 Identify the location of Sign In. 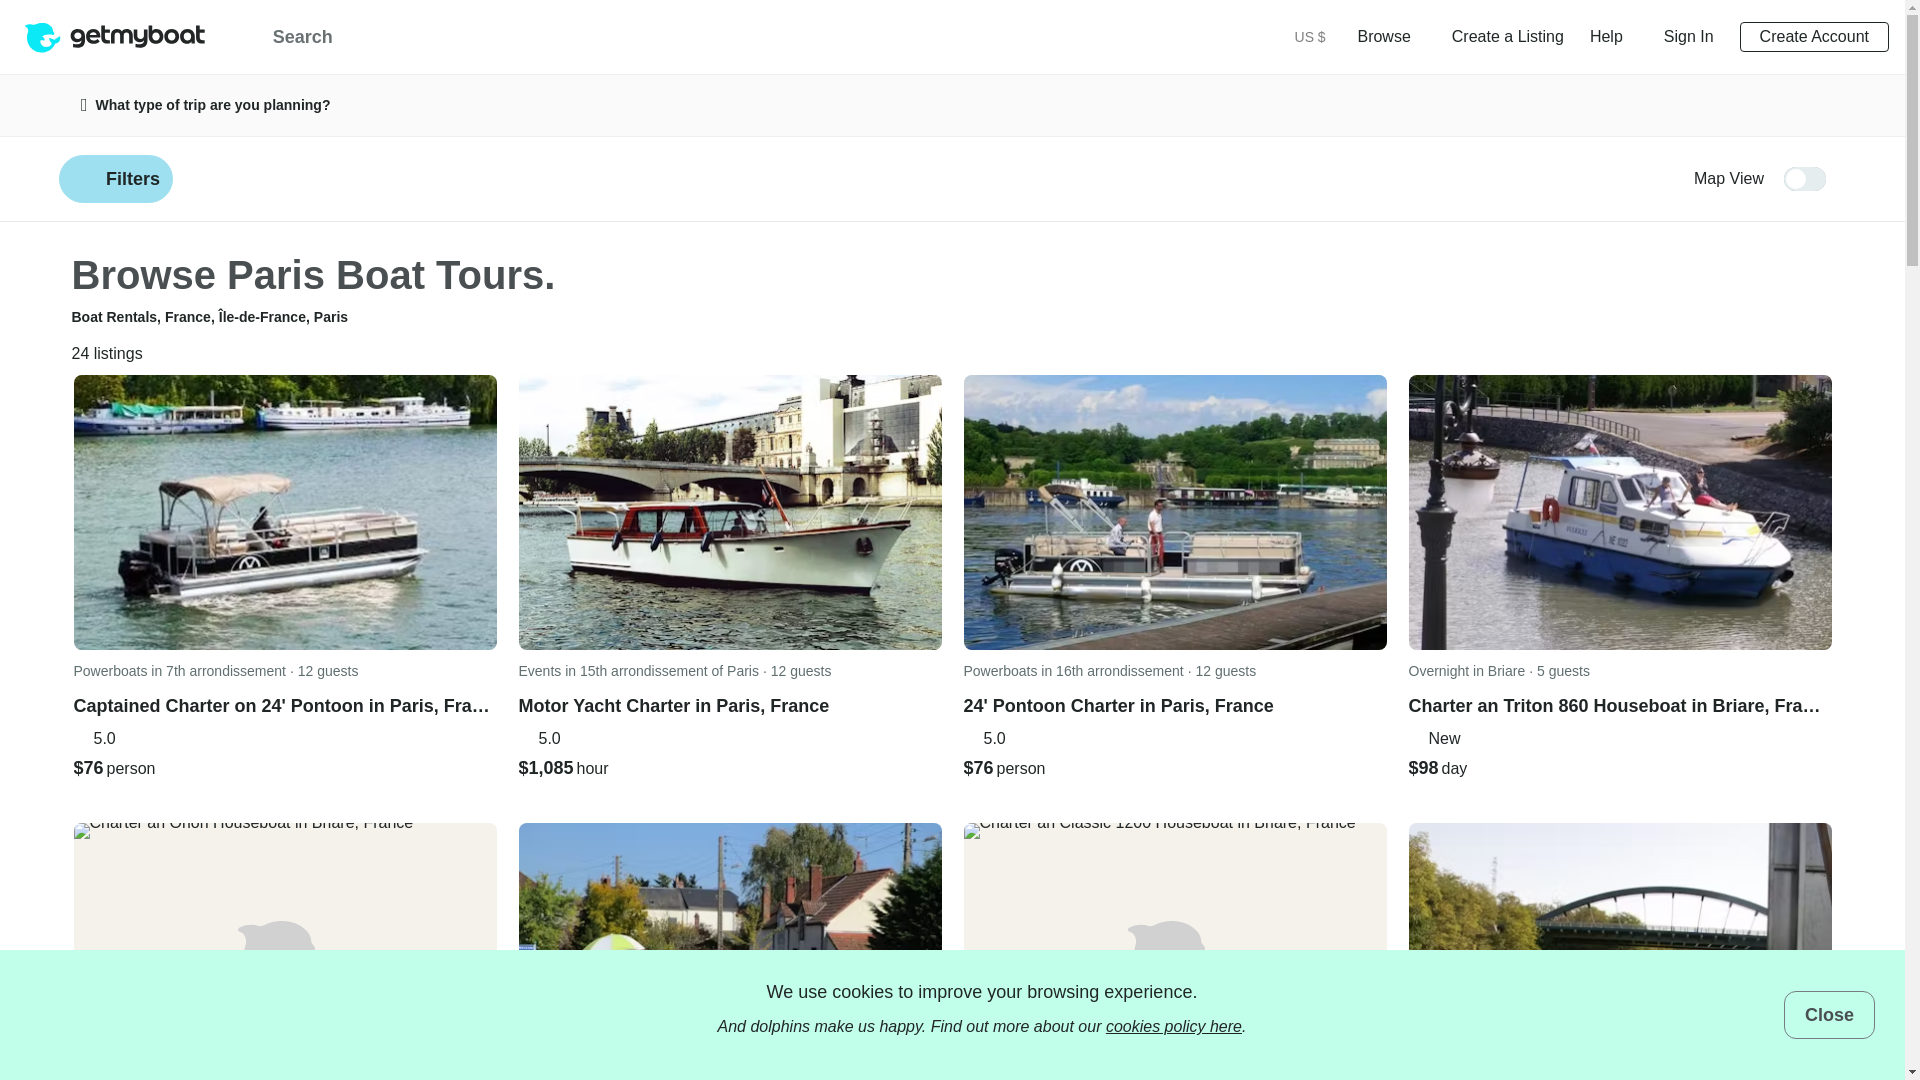
(1689, 36).